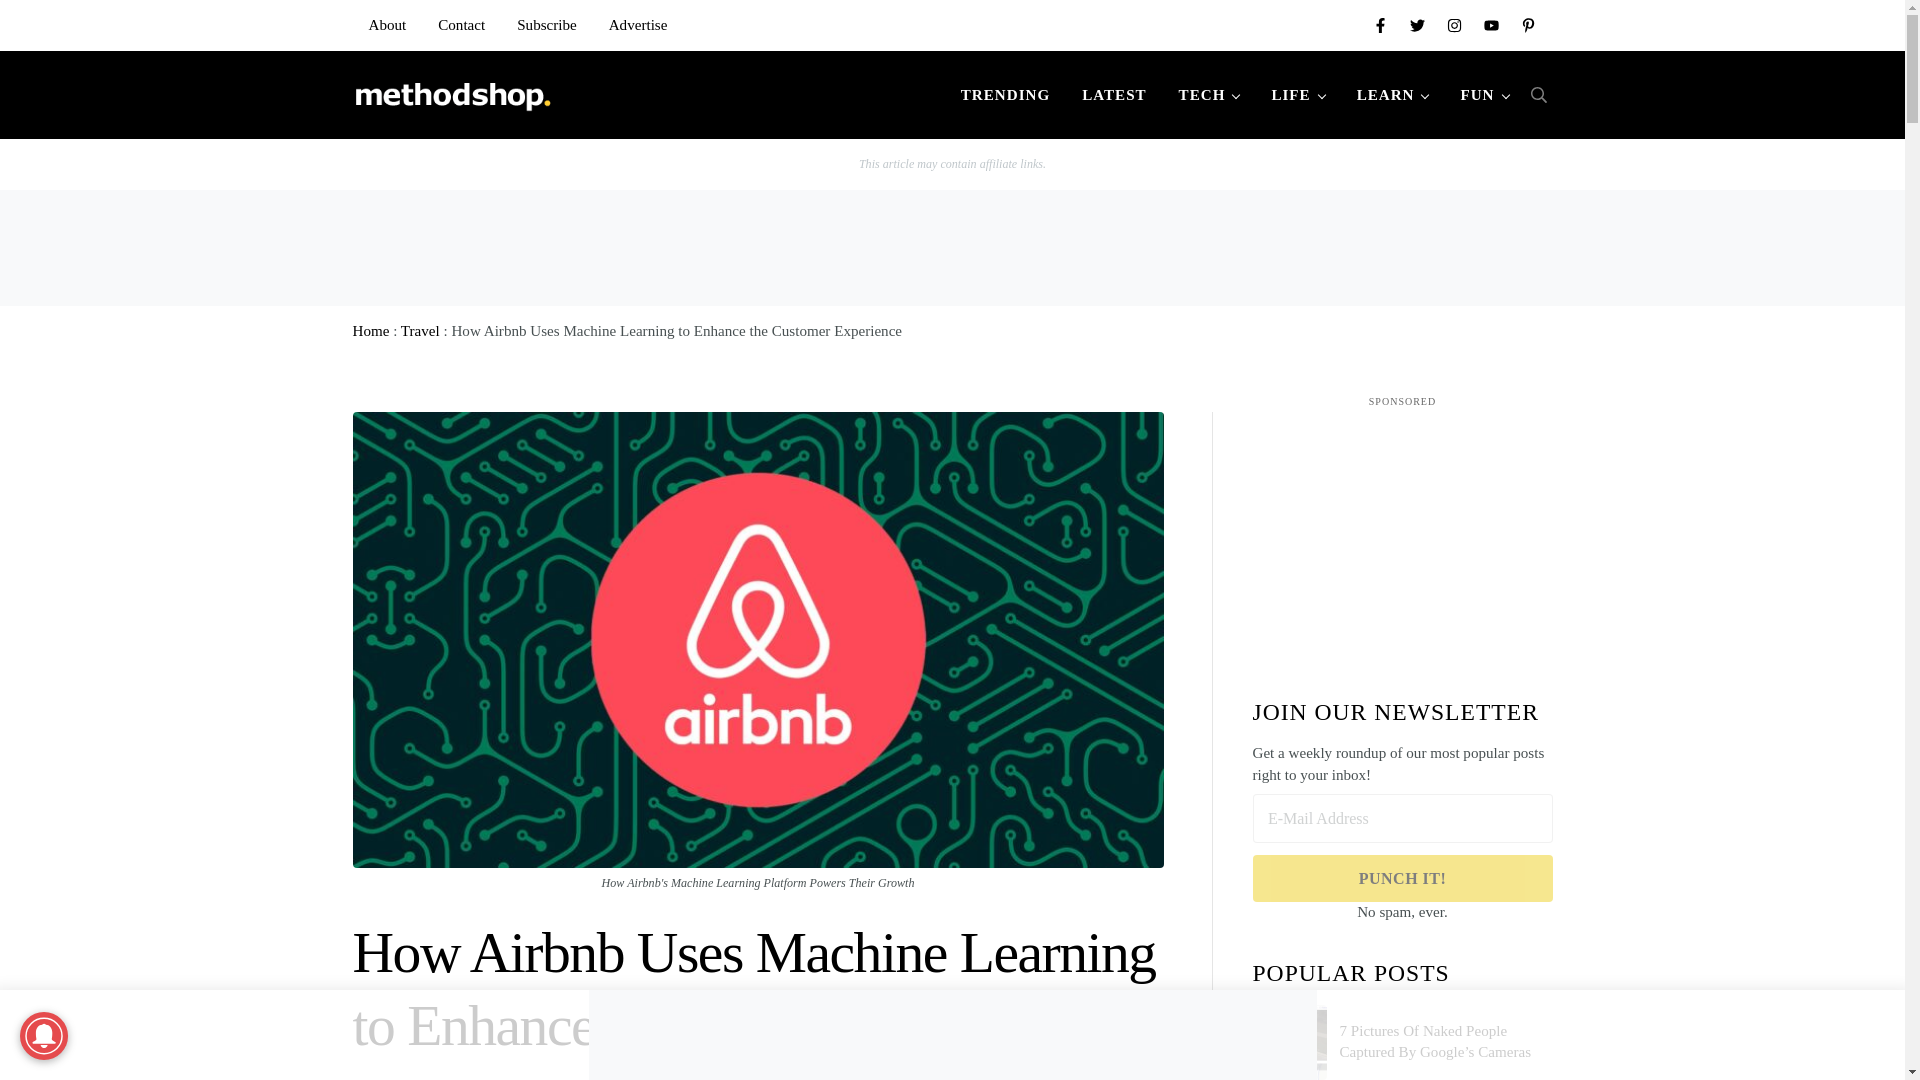  Describe the element at coordinates (462, 24) in the screenshot. I see `Contact` at that location.